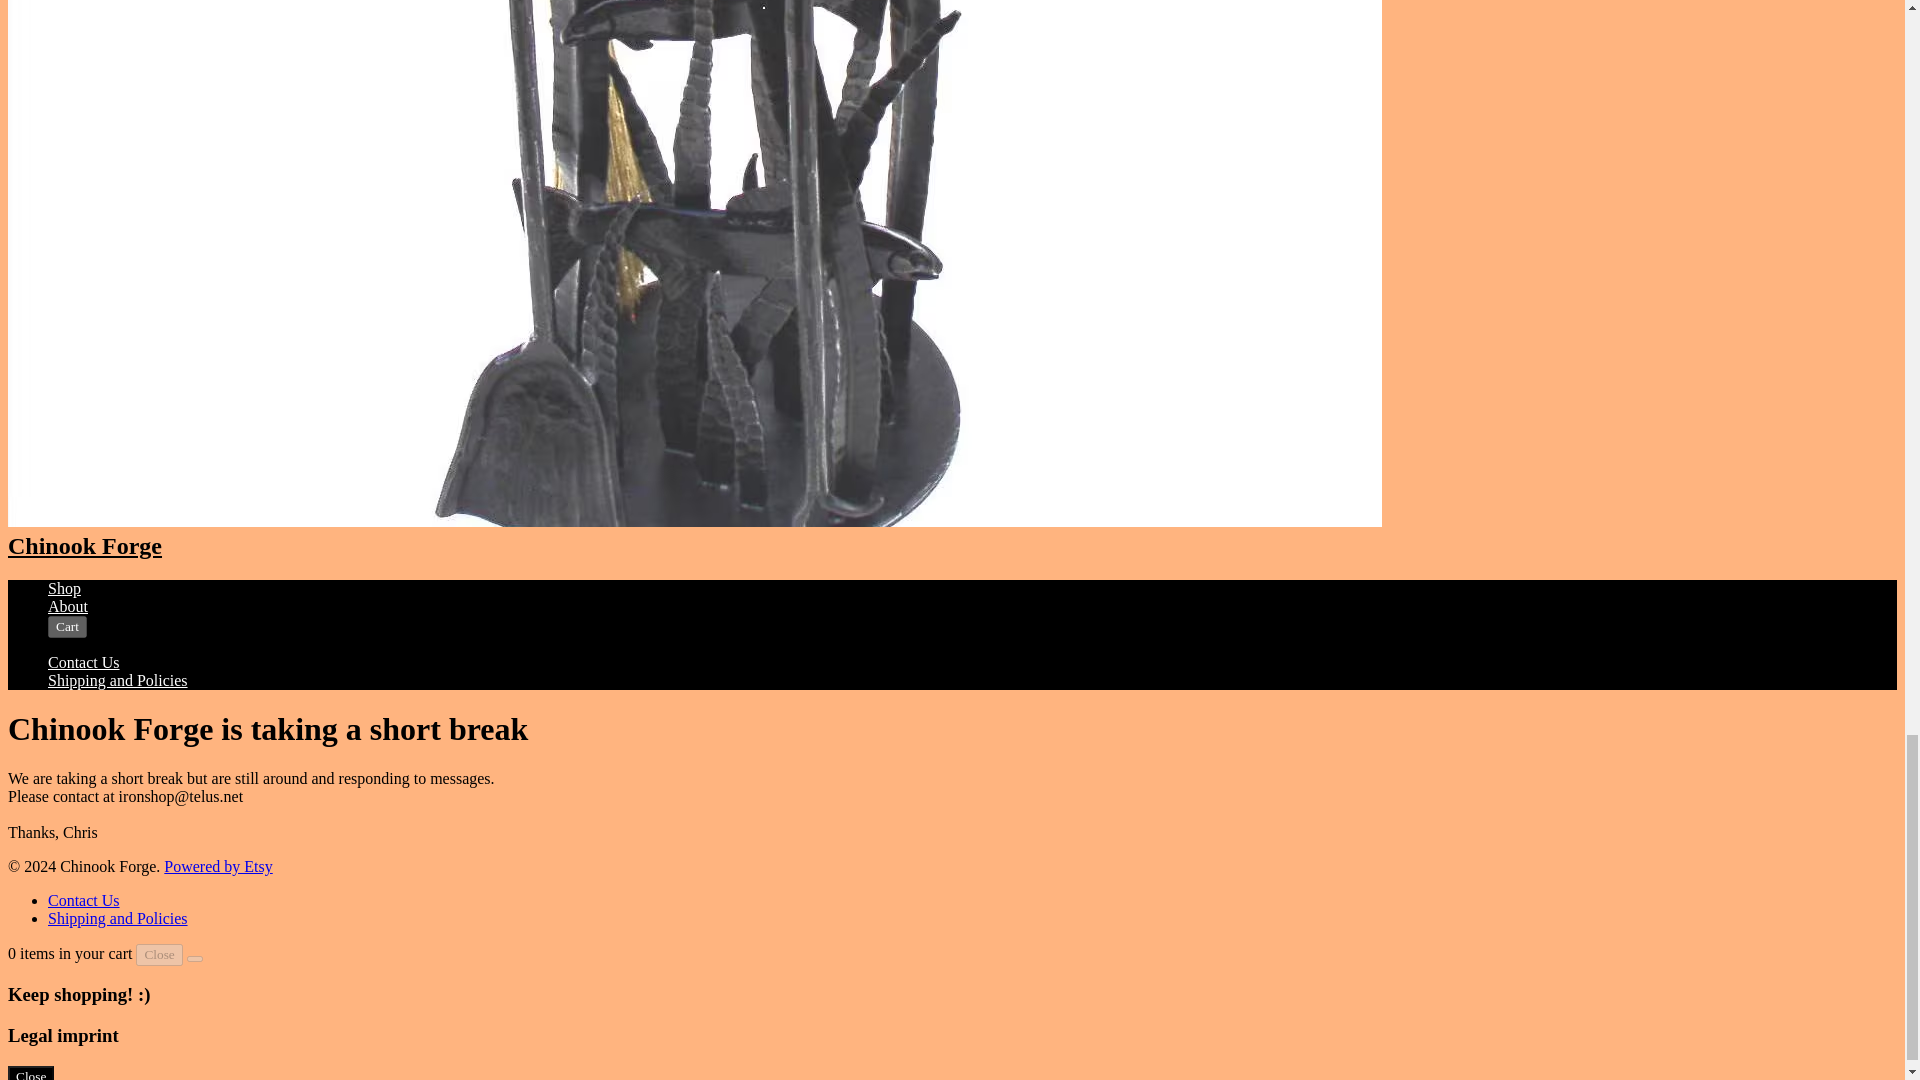 The height and width of the screenshot is (1080, 1920). Describe the element at coordinates (84, 662) in the screenshot. I see `Contact Us` at that location.